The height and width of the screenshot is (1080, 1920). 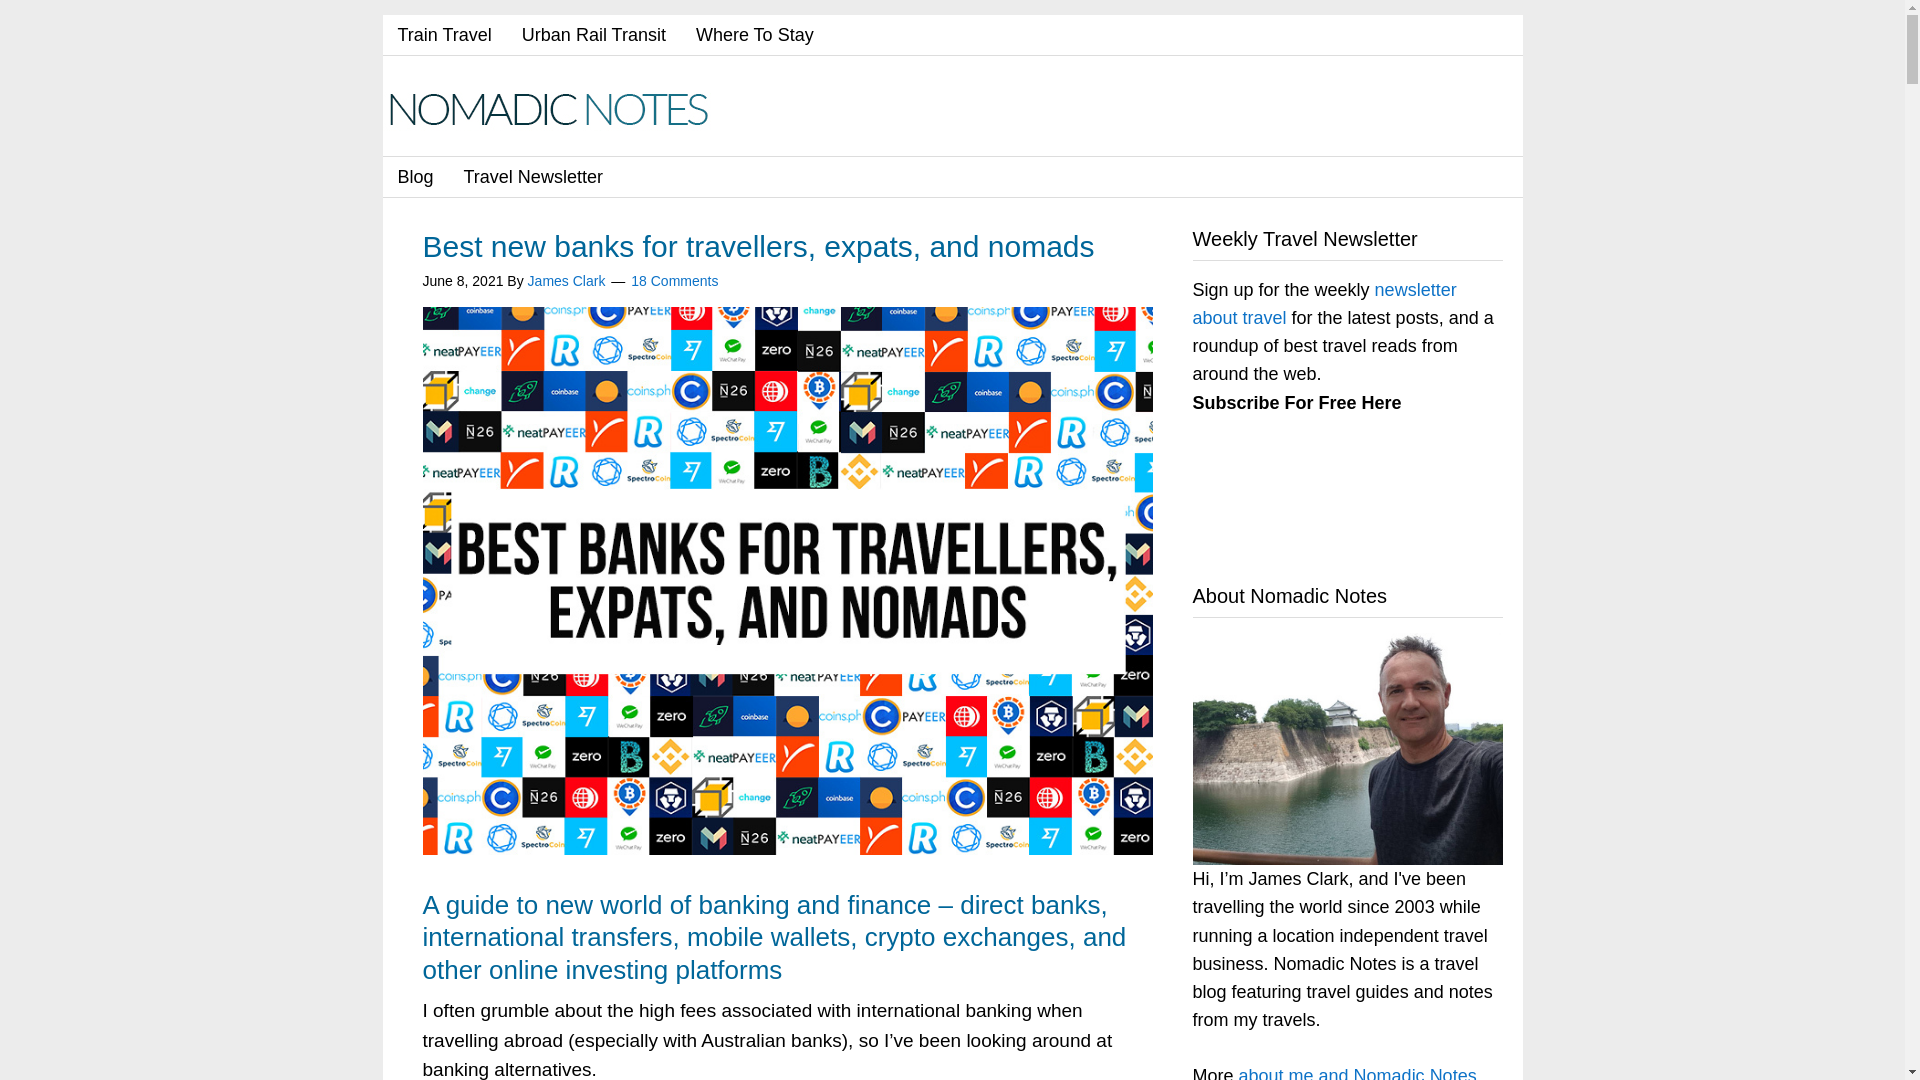 What do you see at coordinates (755, 35) in the screenshot?
I see `Where To Stay` at bounding box center [755, 35].